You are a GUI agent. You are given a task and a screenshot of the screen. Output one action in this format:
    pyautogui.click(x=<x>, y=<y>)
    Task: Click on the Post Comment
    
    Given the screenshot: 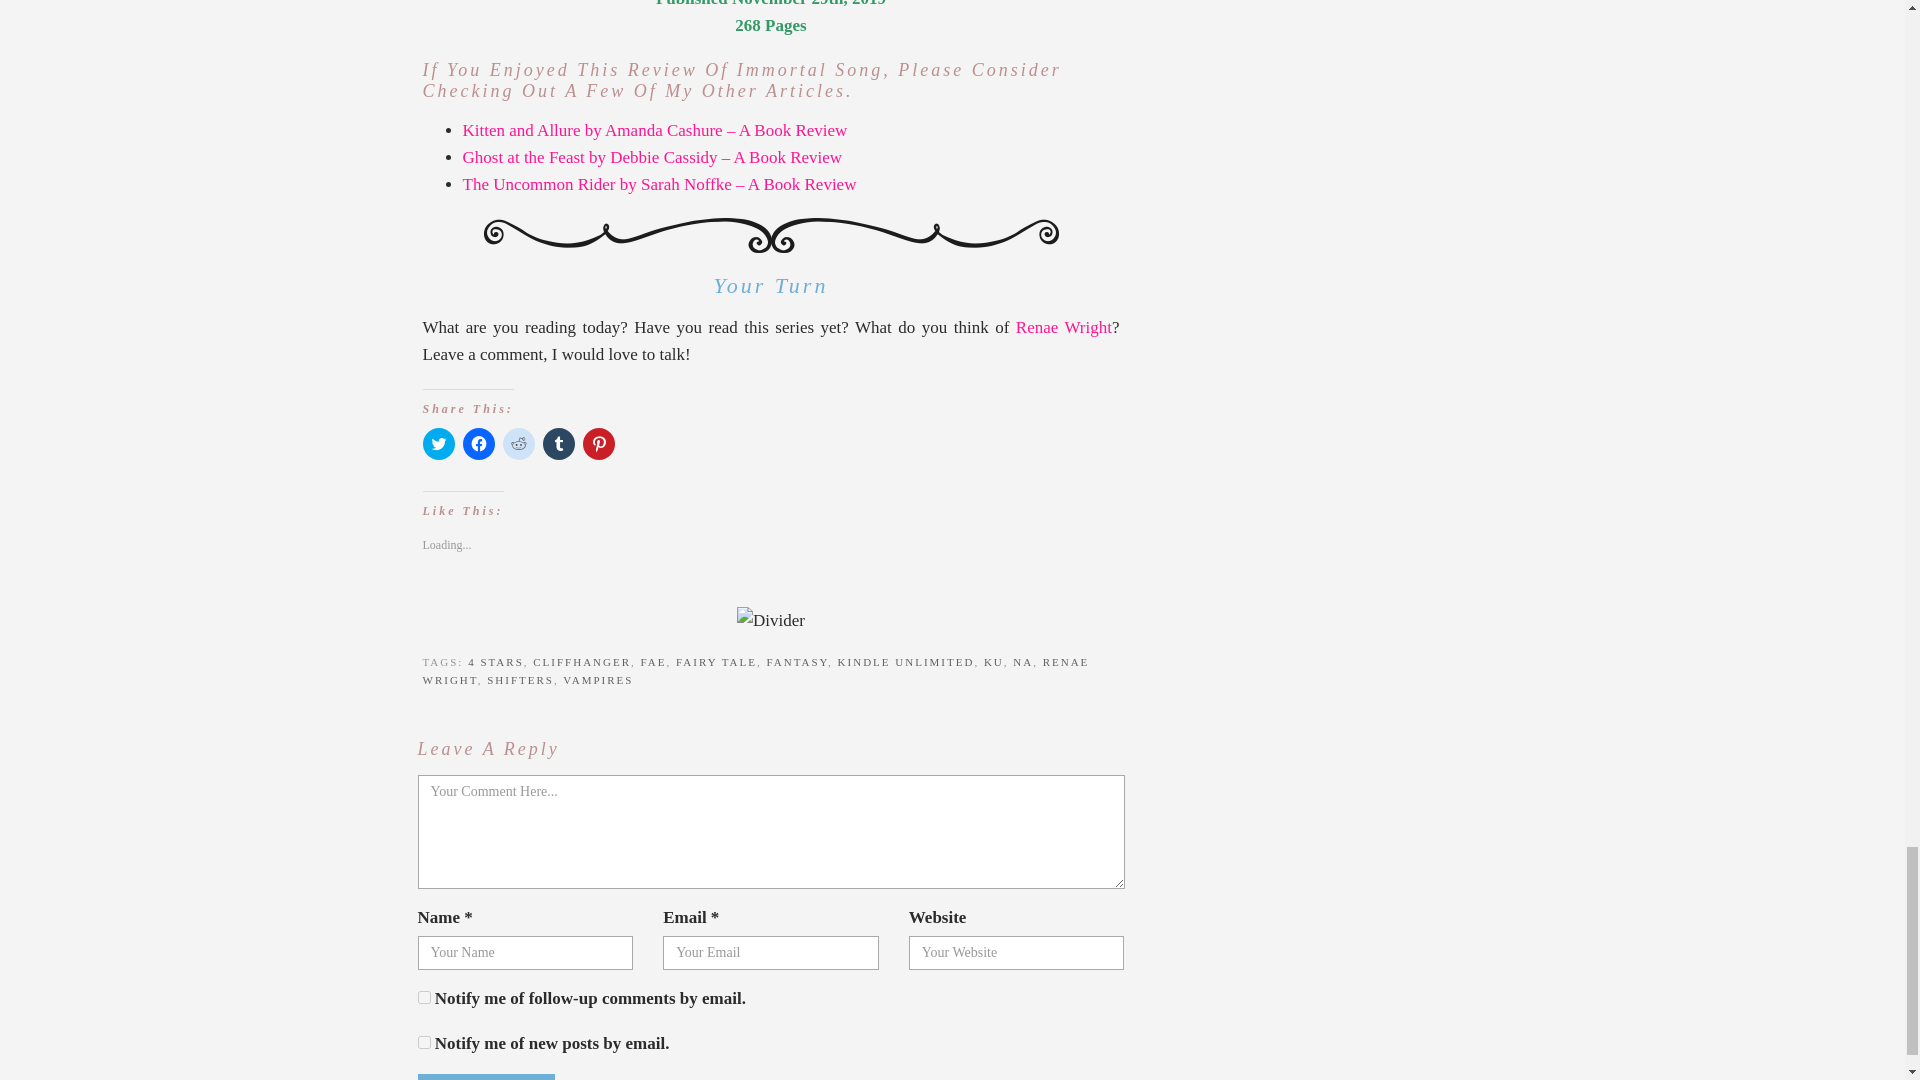 What is the action you would take?
    pyautogui.click(x=486, y=1076)
    